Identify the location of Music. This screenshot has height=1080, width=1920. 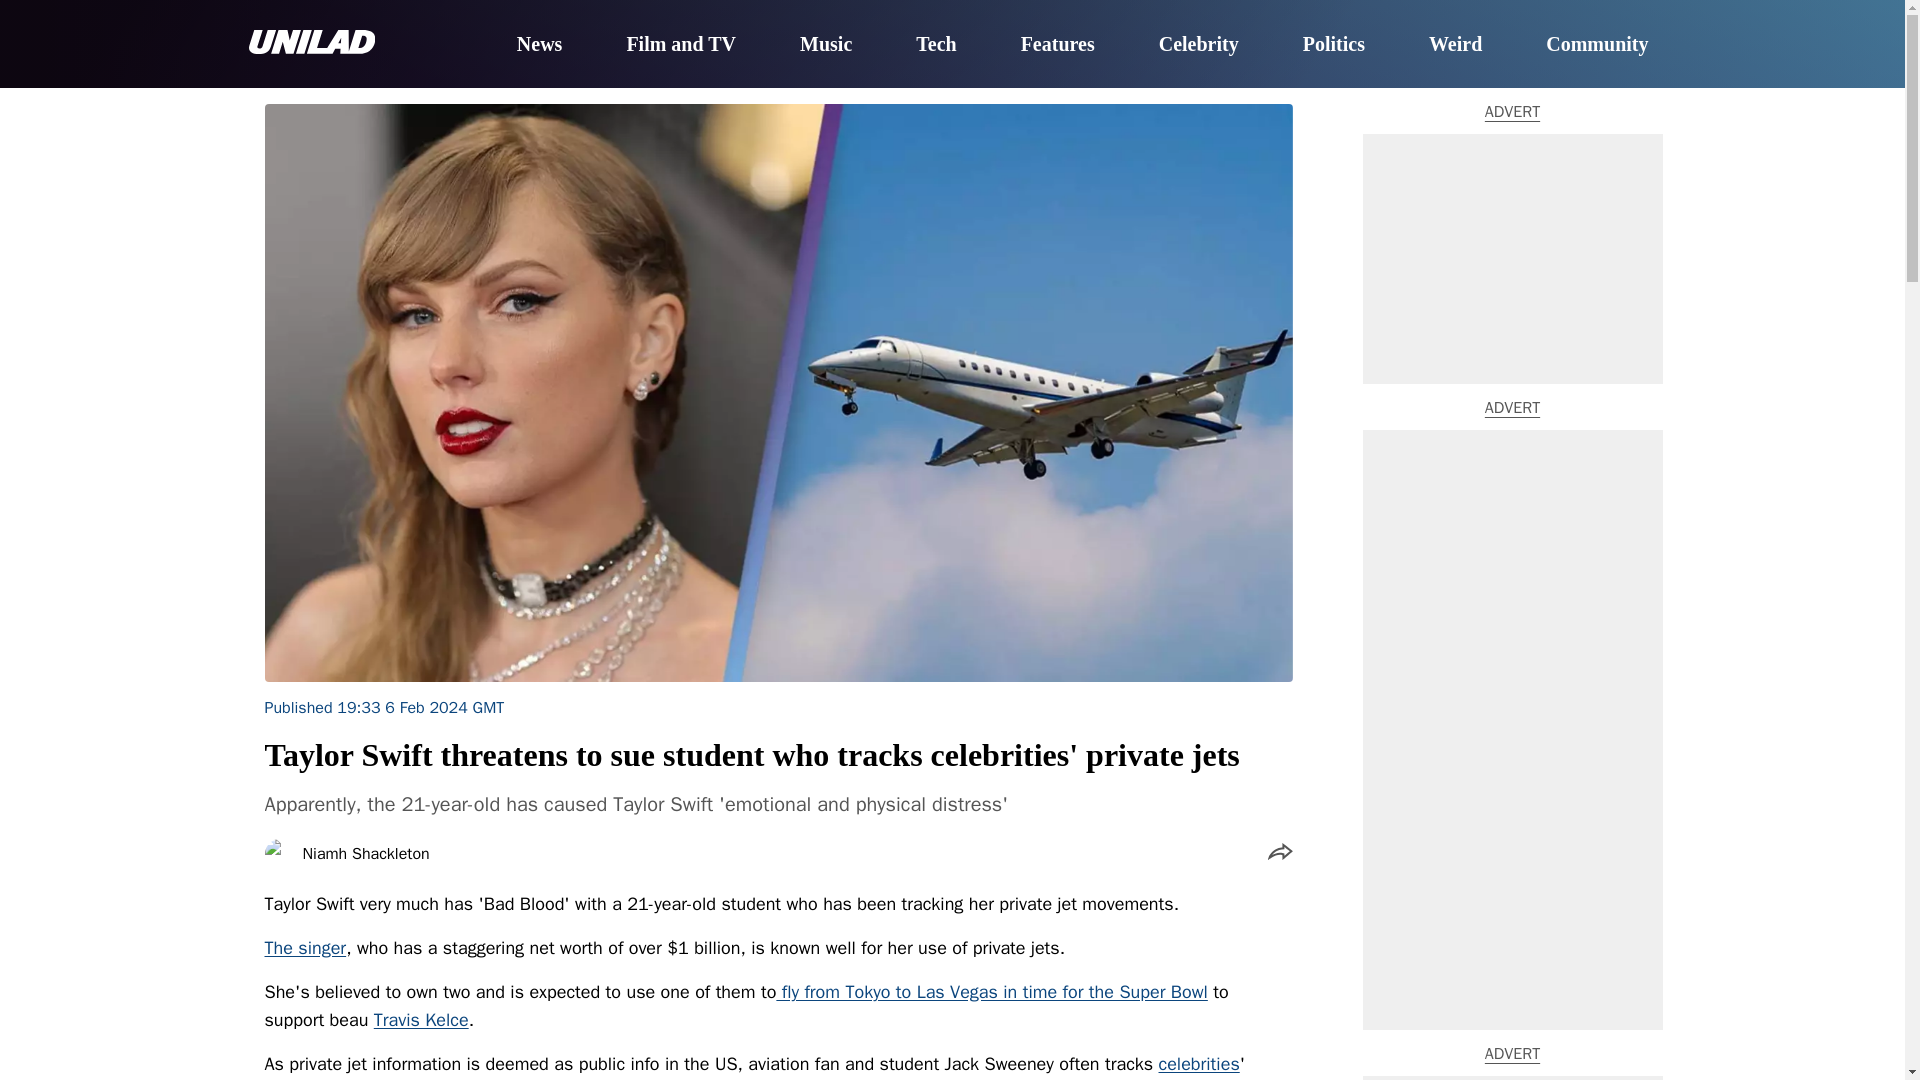
(826, 45).